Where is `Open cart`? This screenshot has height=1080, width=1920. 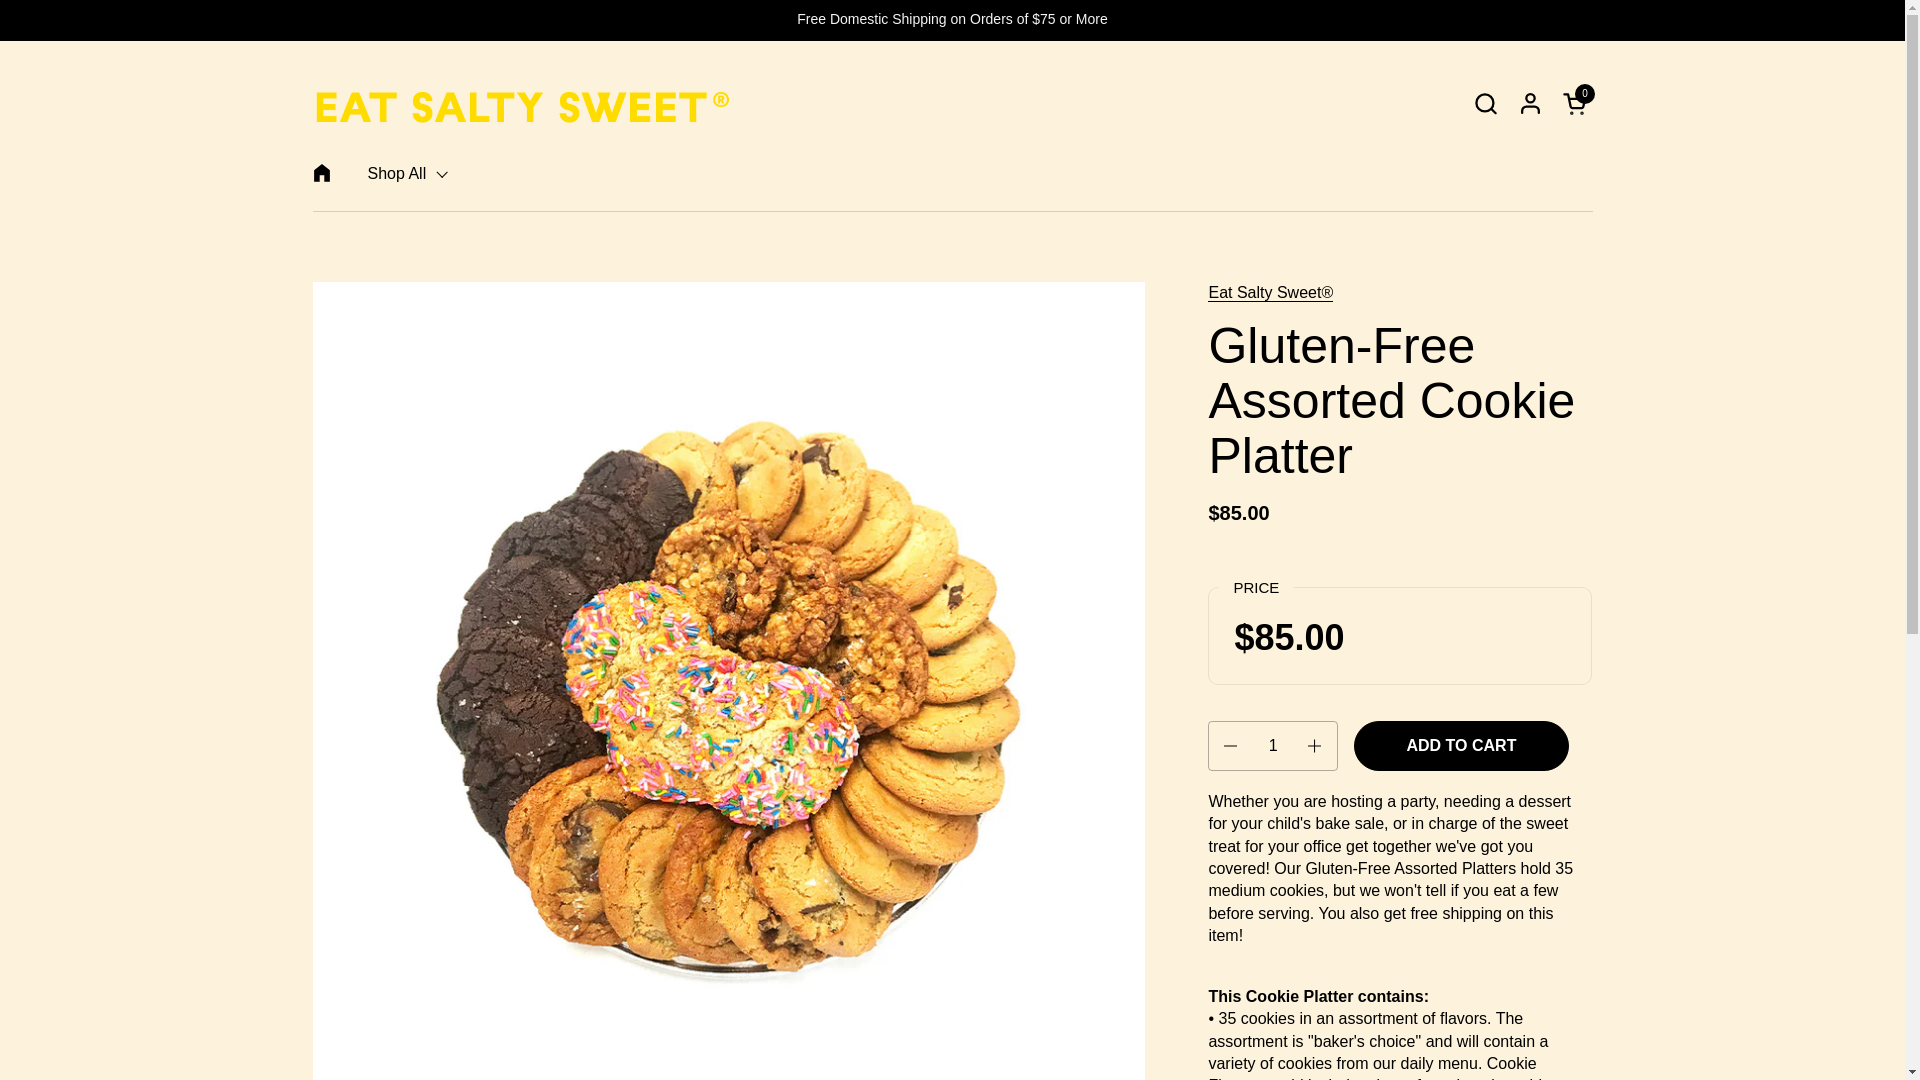
Open cart is located at coordinates (1576, 102).